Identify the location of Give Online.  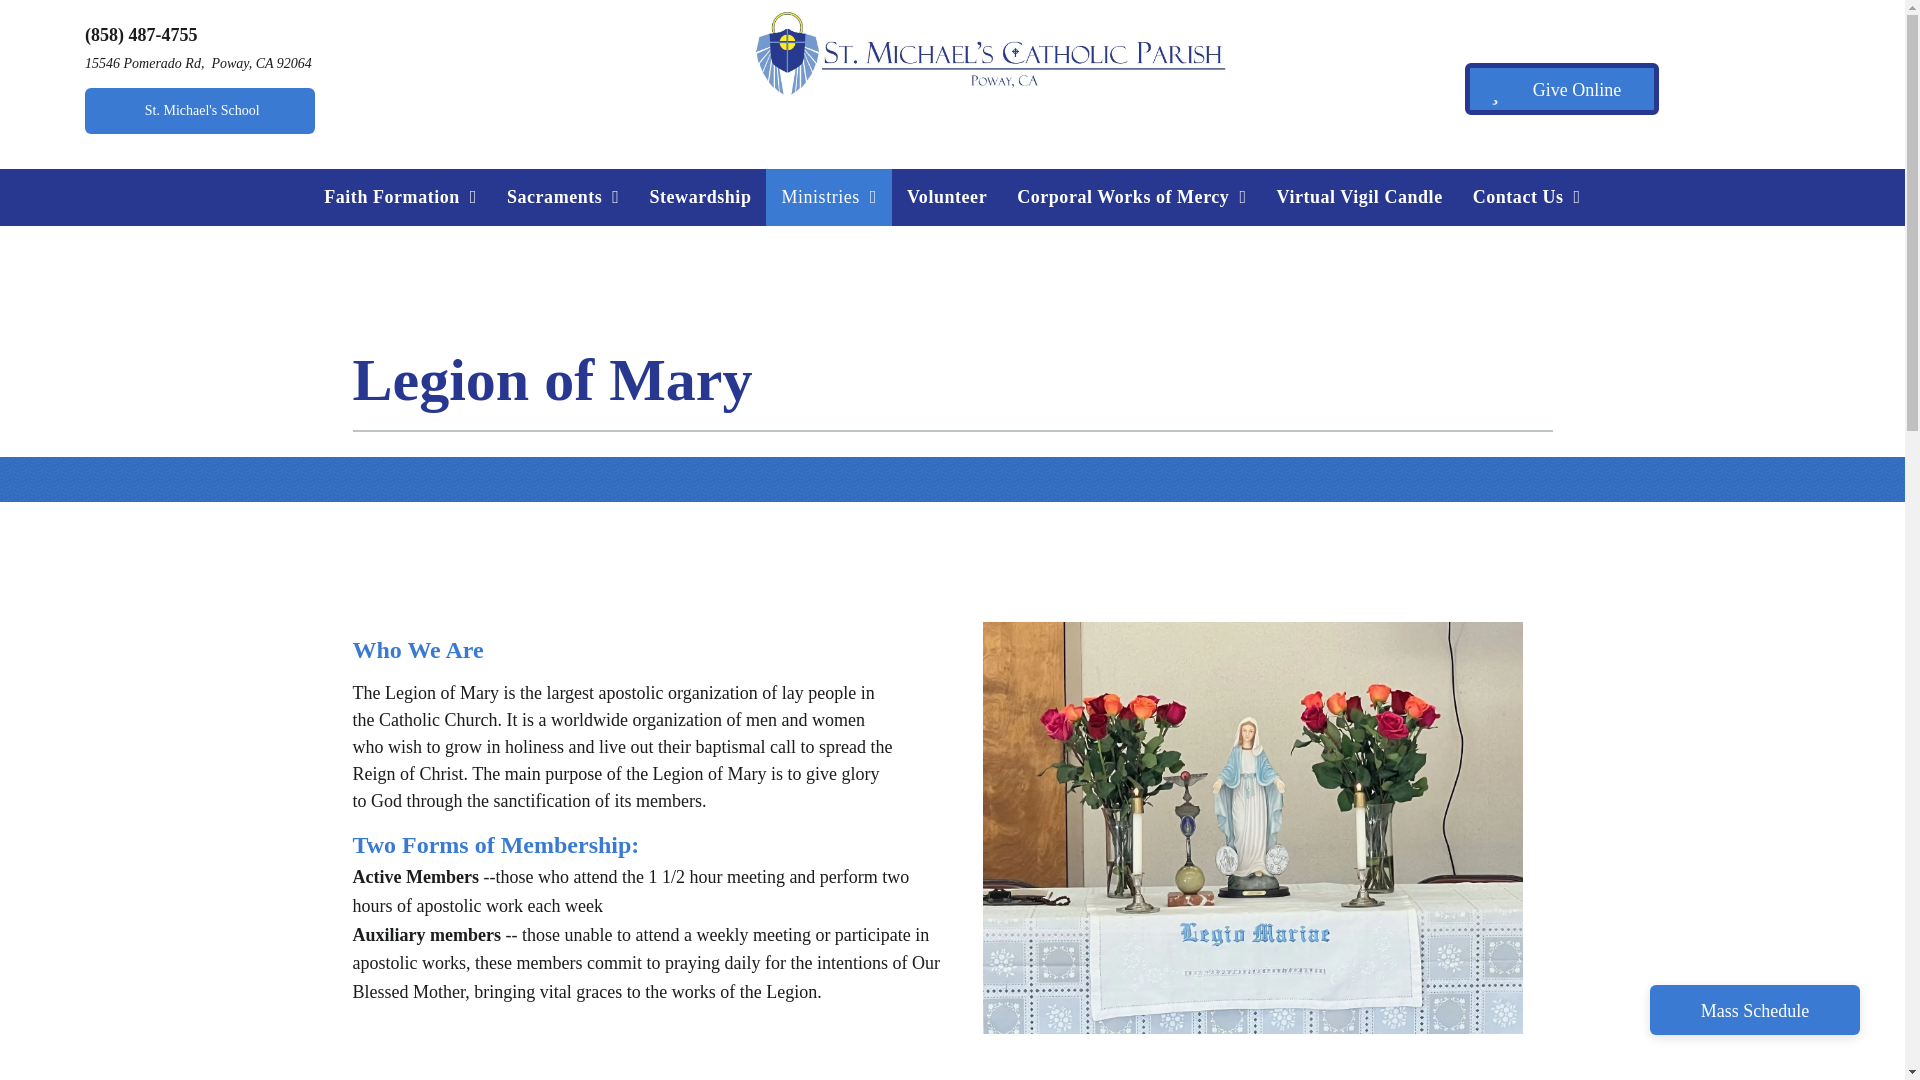
(1561, 88).